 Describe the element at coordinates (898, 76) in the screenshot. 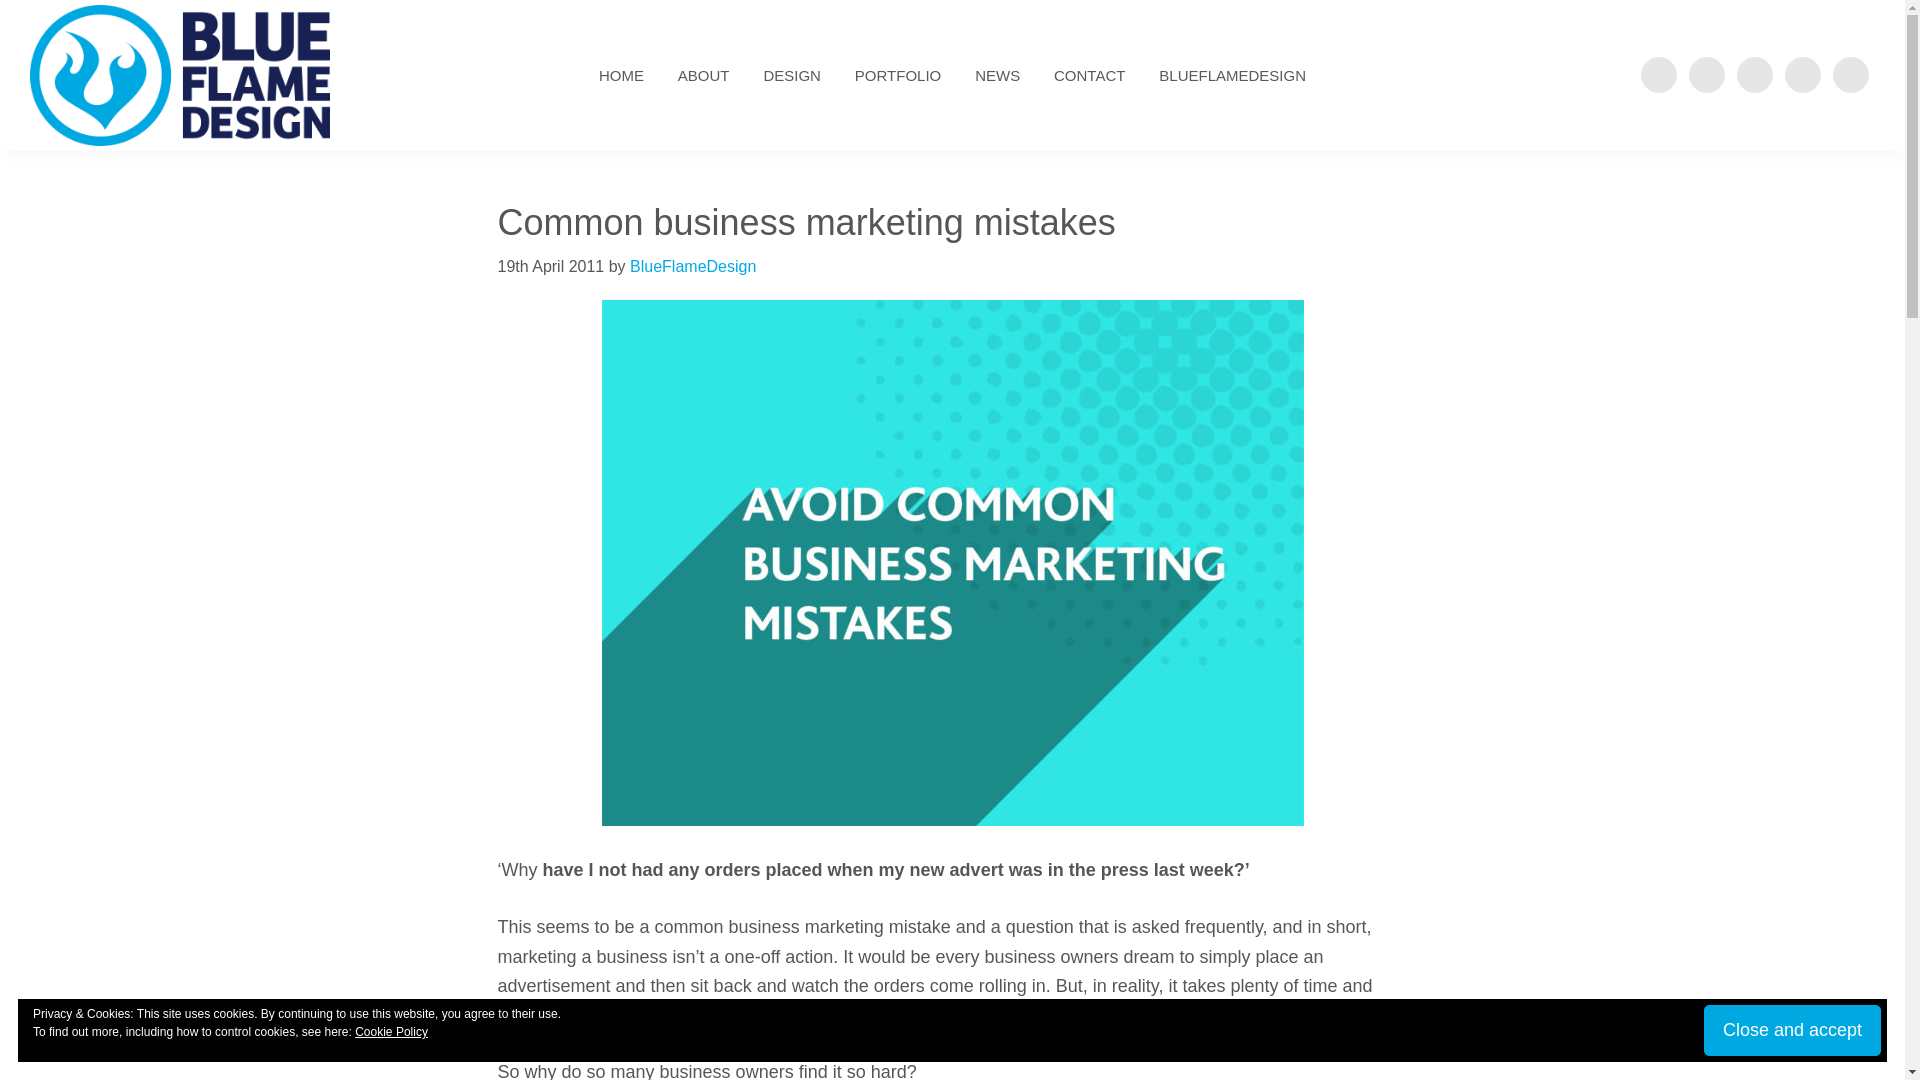

I see `PORTFOLIO` at that location.